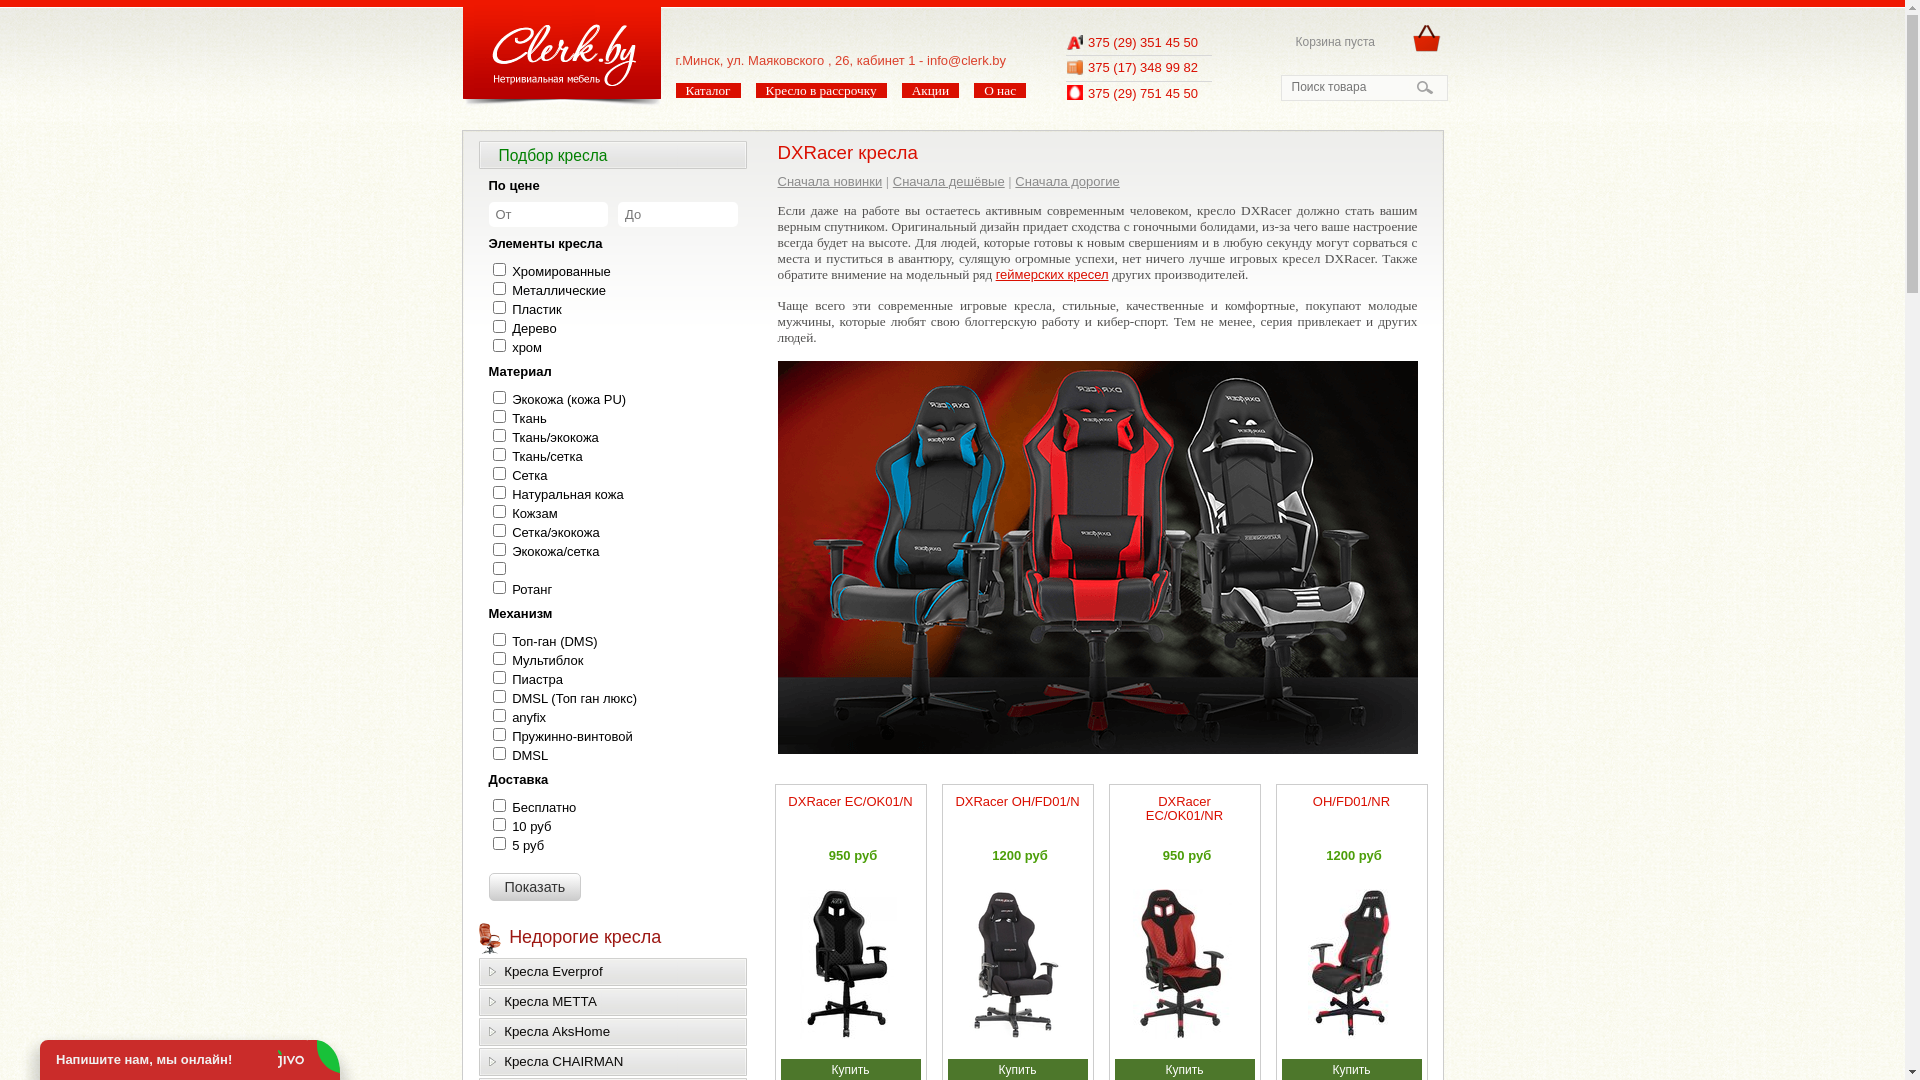 The width and height of the screenshot is (1920, 1080). I want to click on OH/FD01/NR, so click(1352, 802).